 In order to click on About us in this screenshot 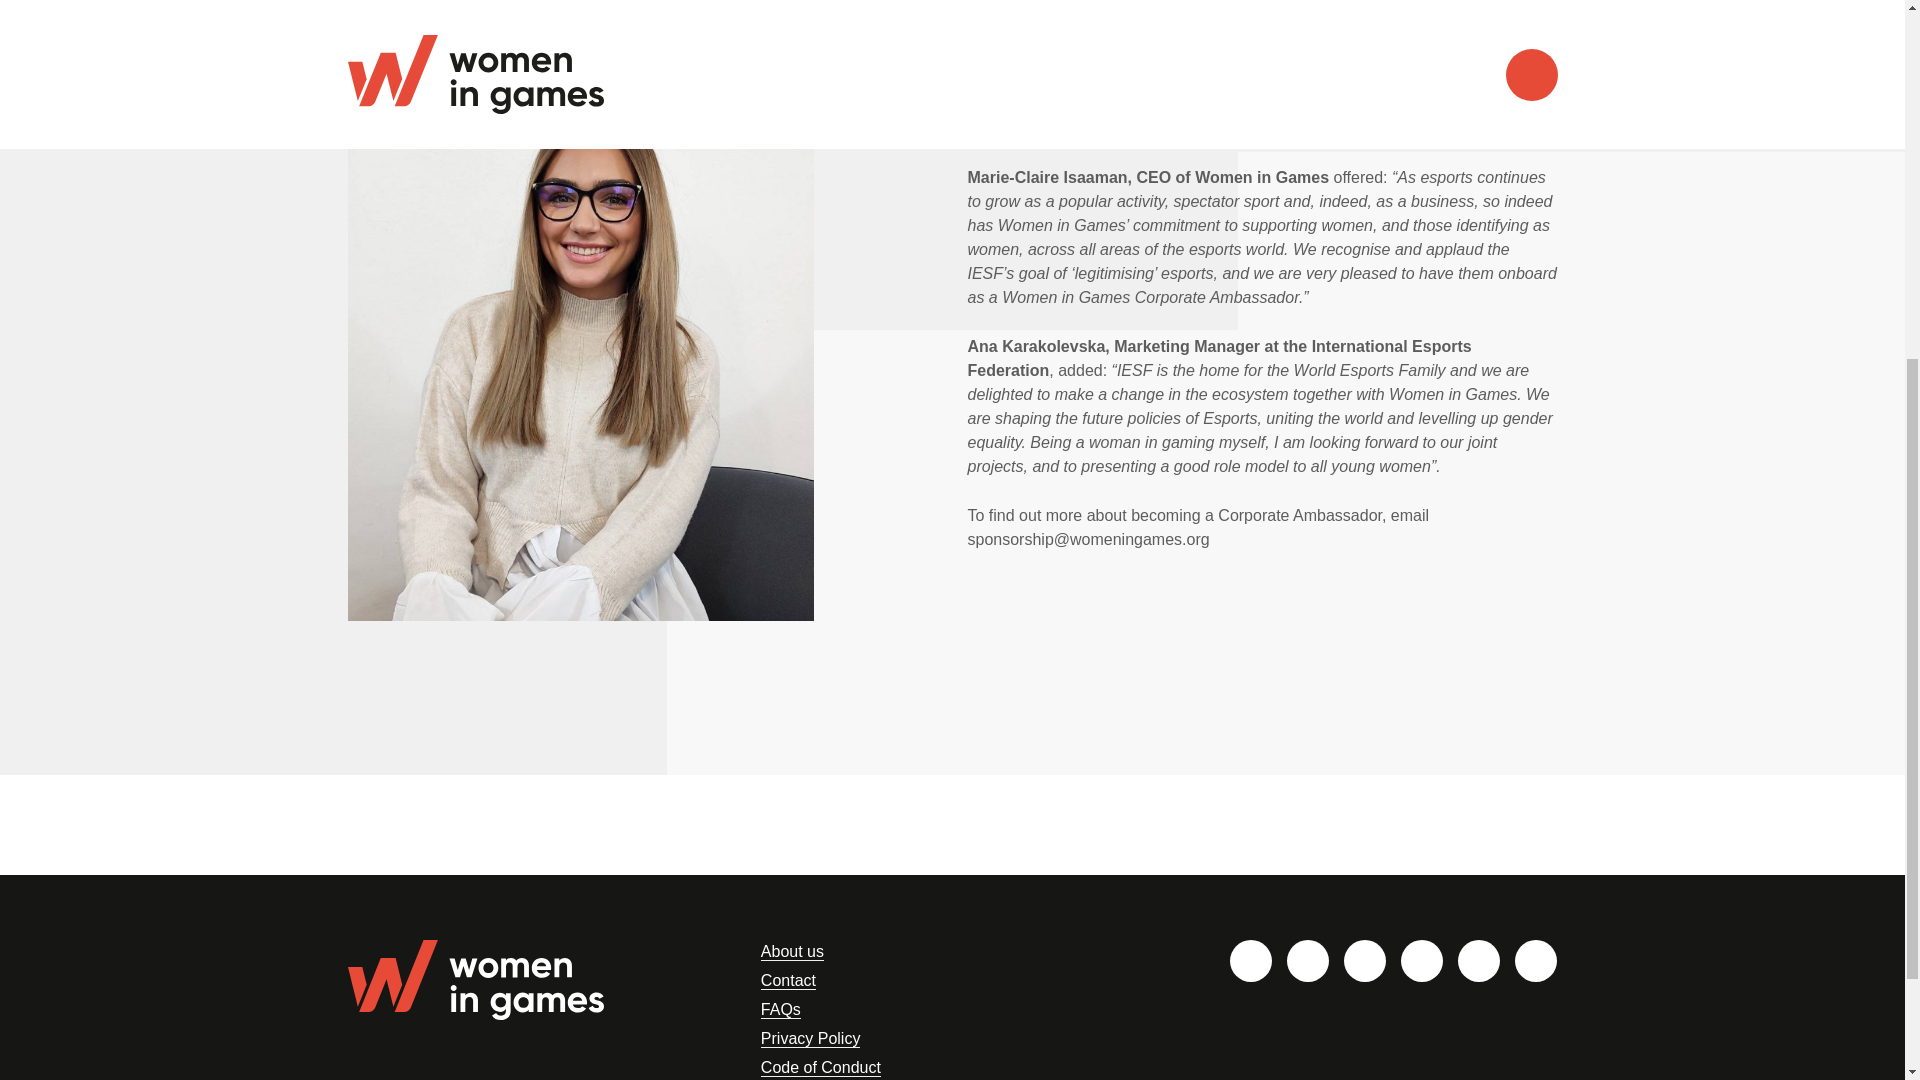, I will do `click(792, 952)`.